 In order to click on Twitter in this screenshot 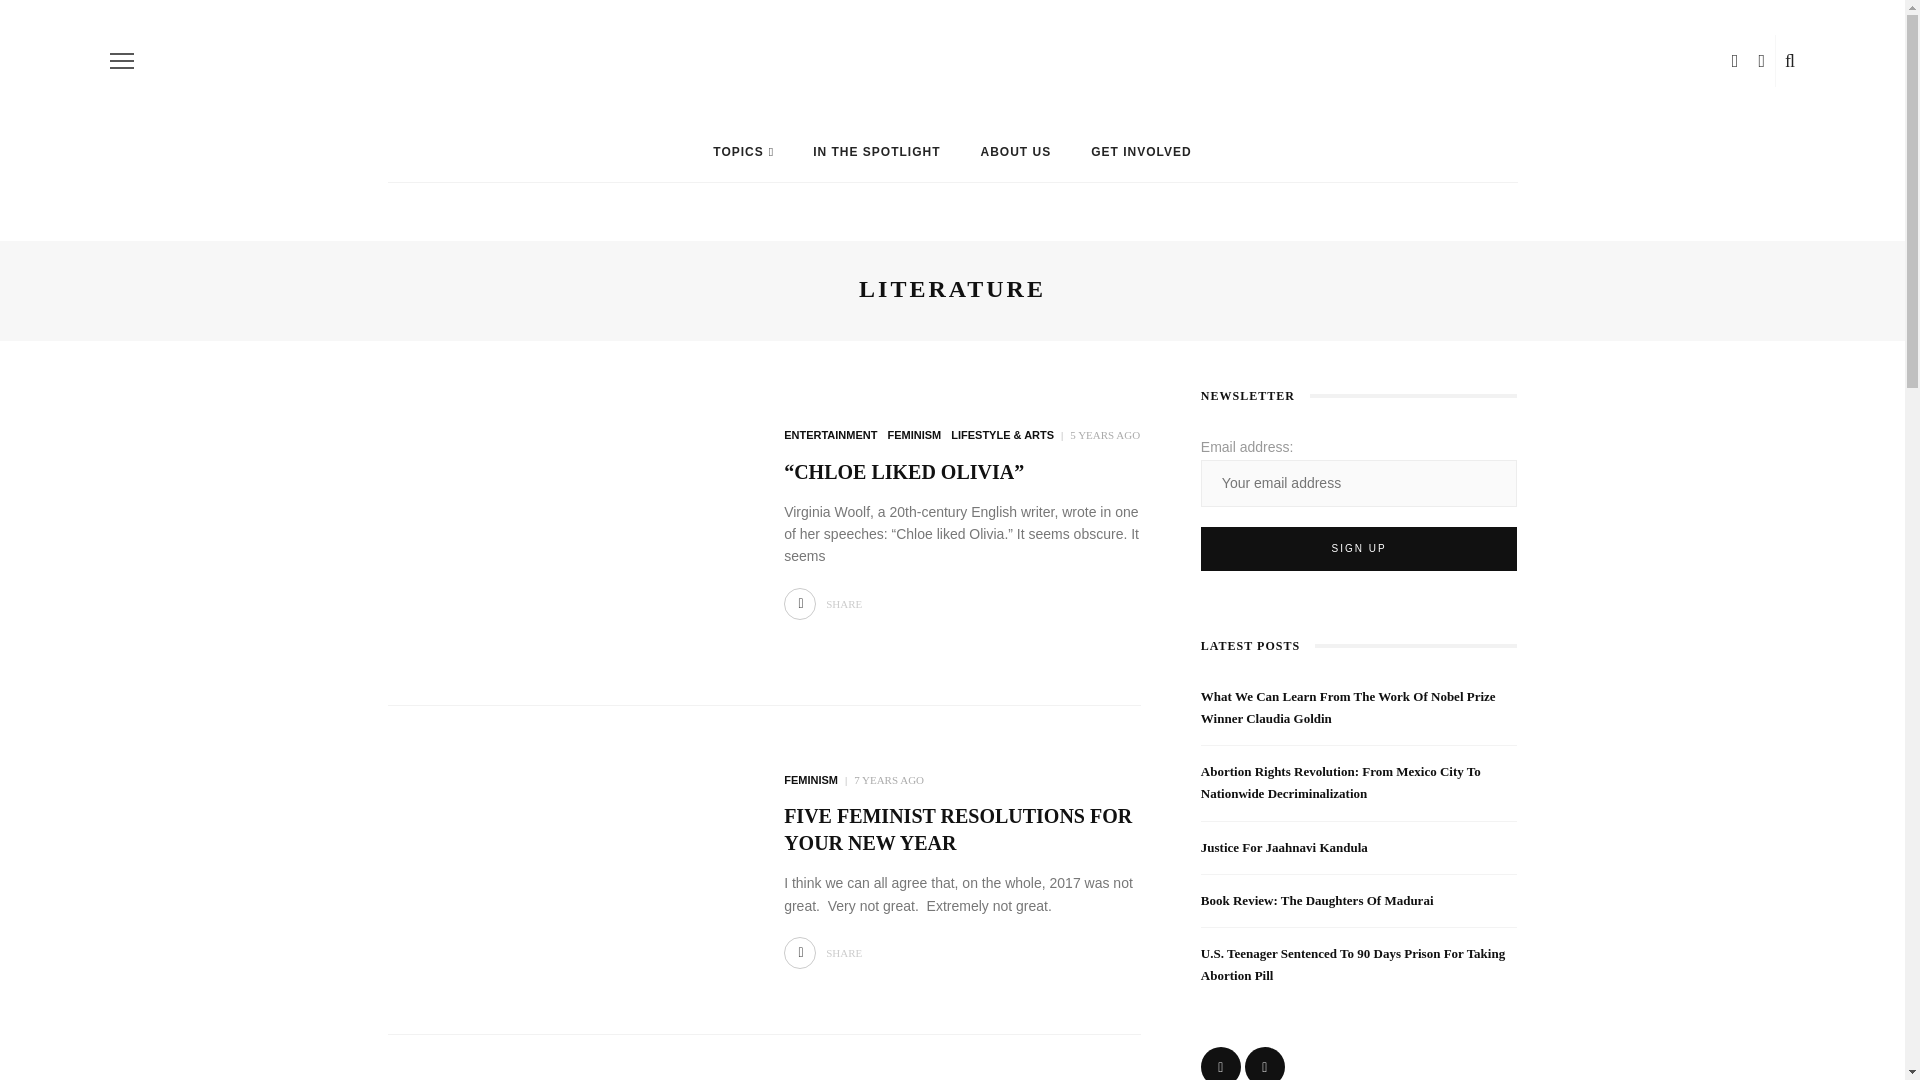, I will do `click(1274, 16)`.